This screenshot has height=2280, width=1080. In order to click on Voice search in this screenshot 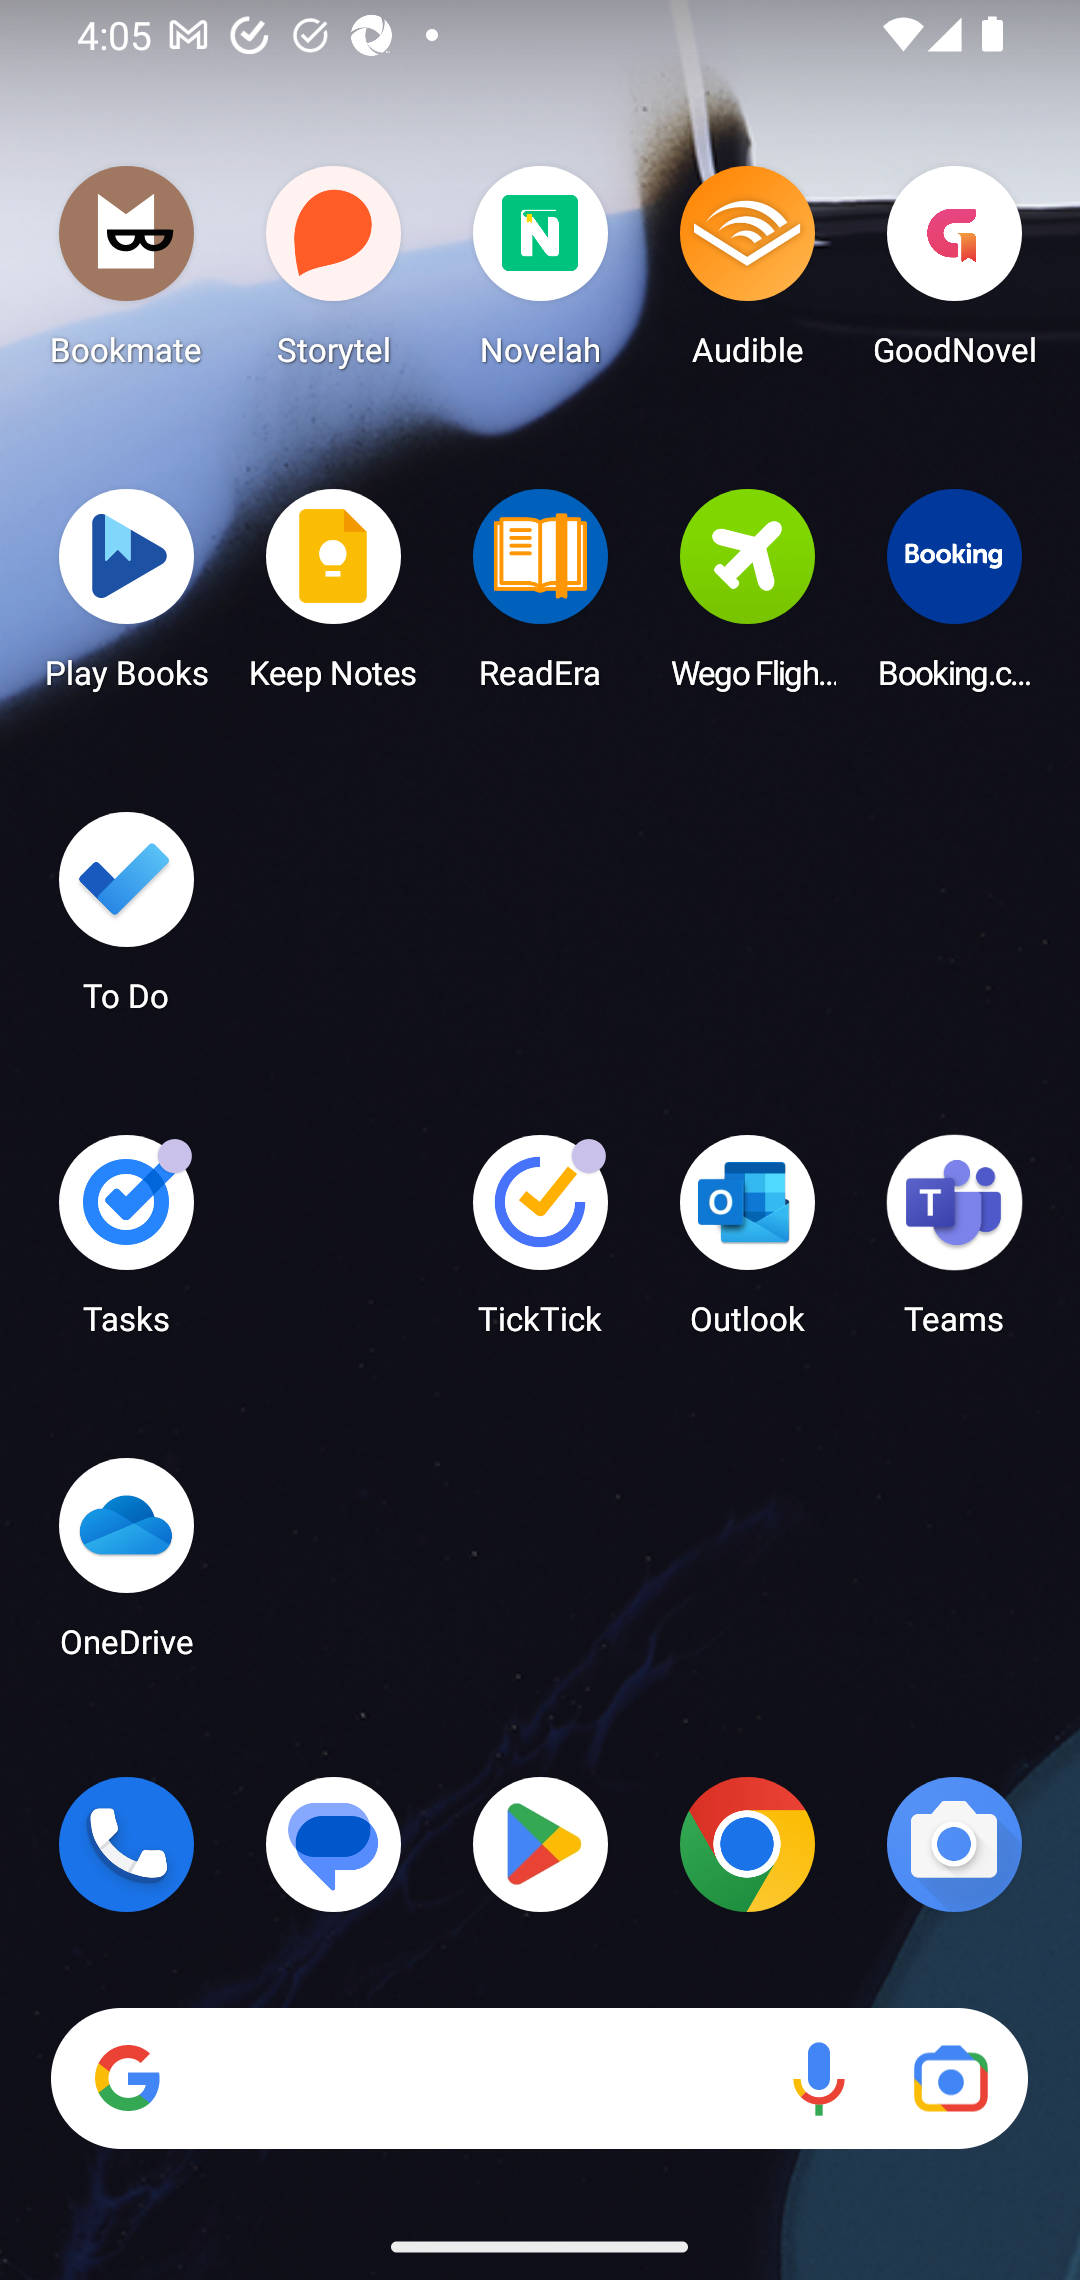, I will do `click(818, 2079)`.